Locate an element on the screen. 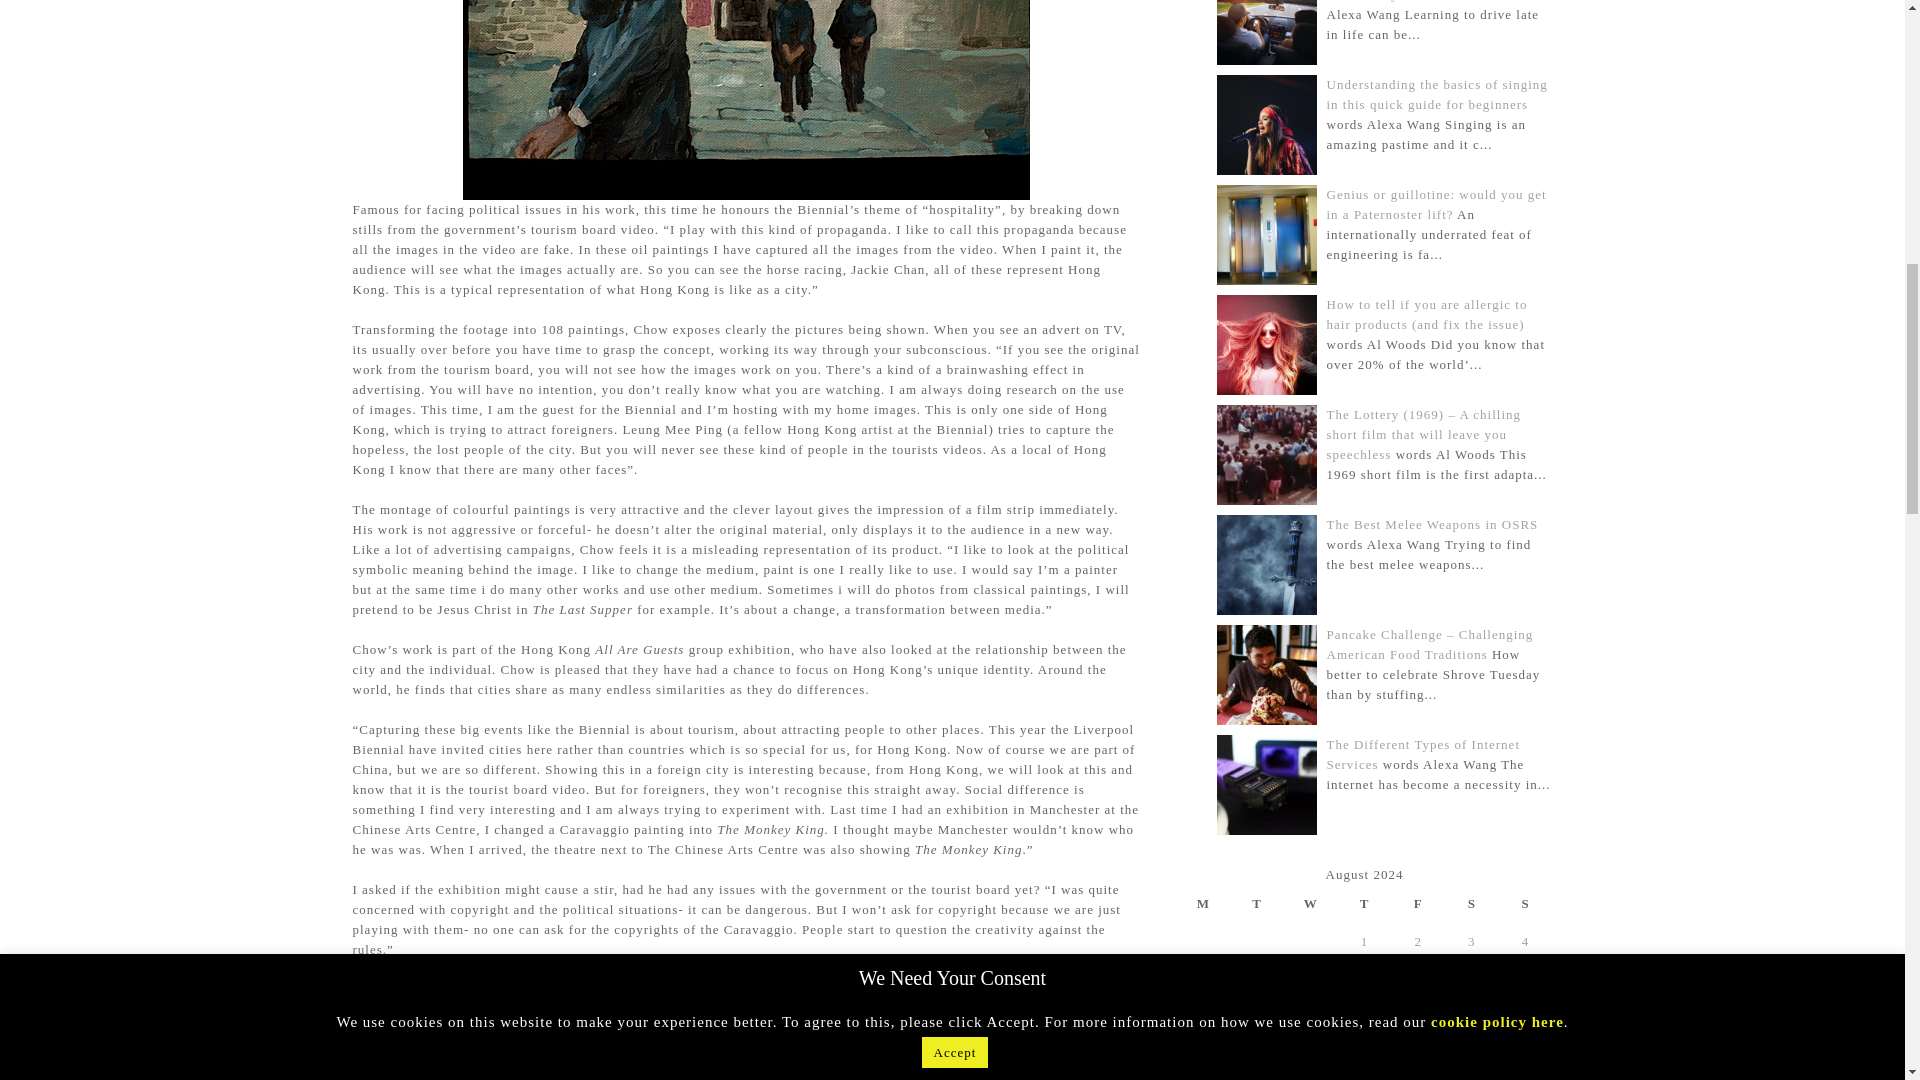 This screenshot has height=1080, width=1920. Wednesday is located at coordinates (1311, 903).